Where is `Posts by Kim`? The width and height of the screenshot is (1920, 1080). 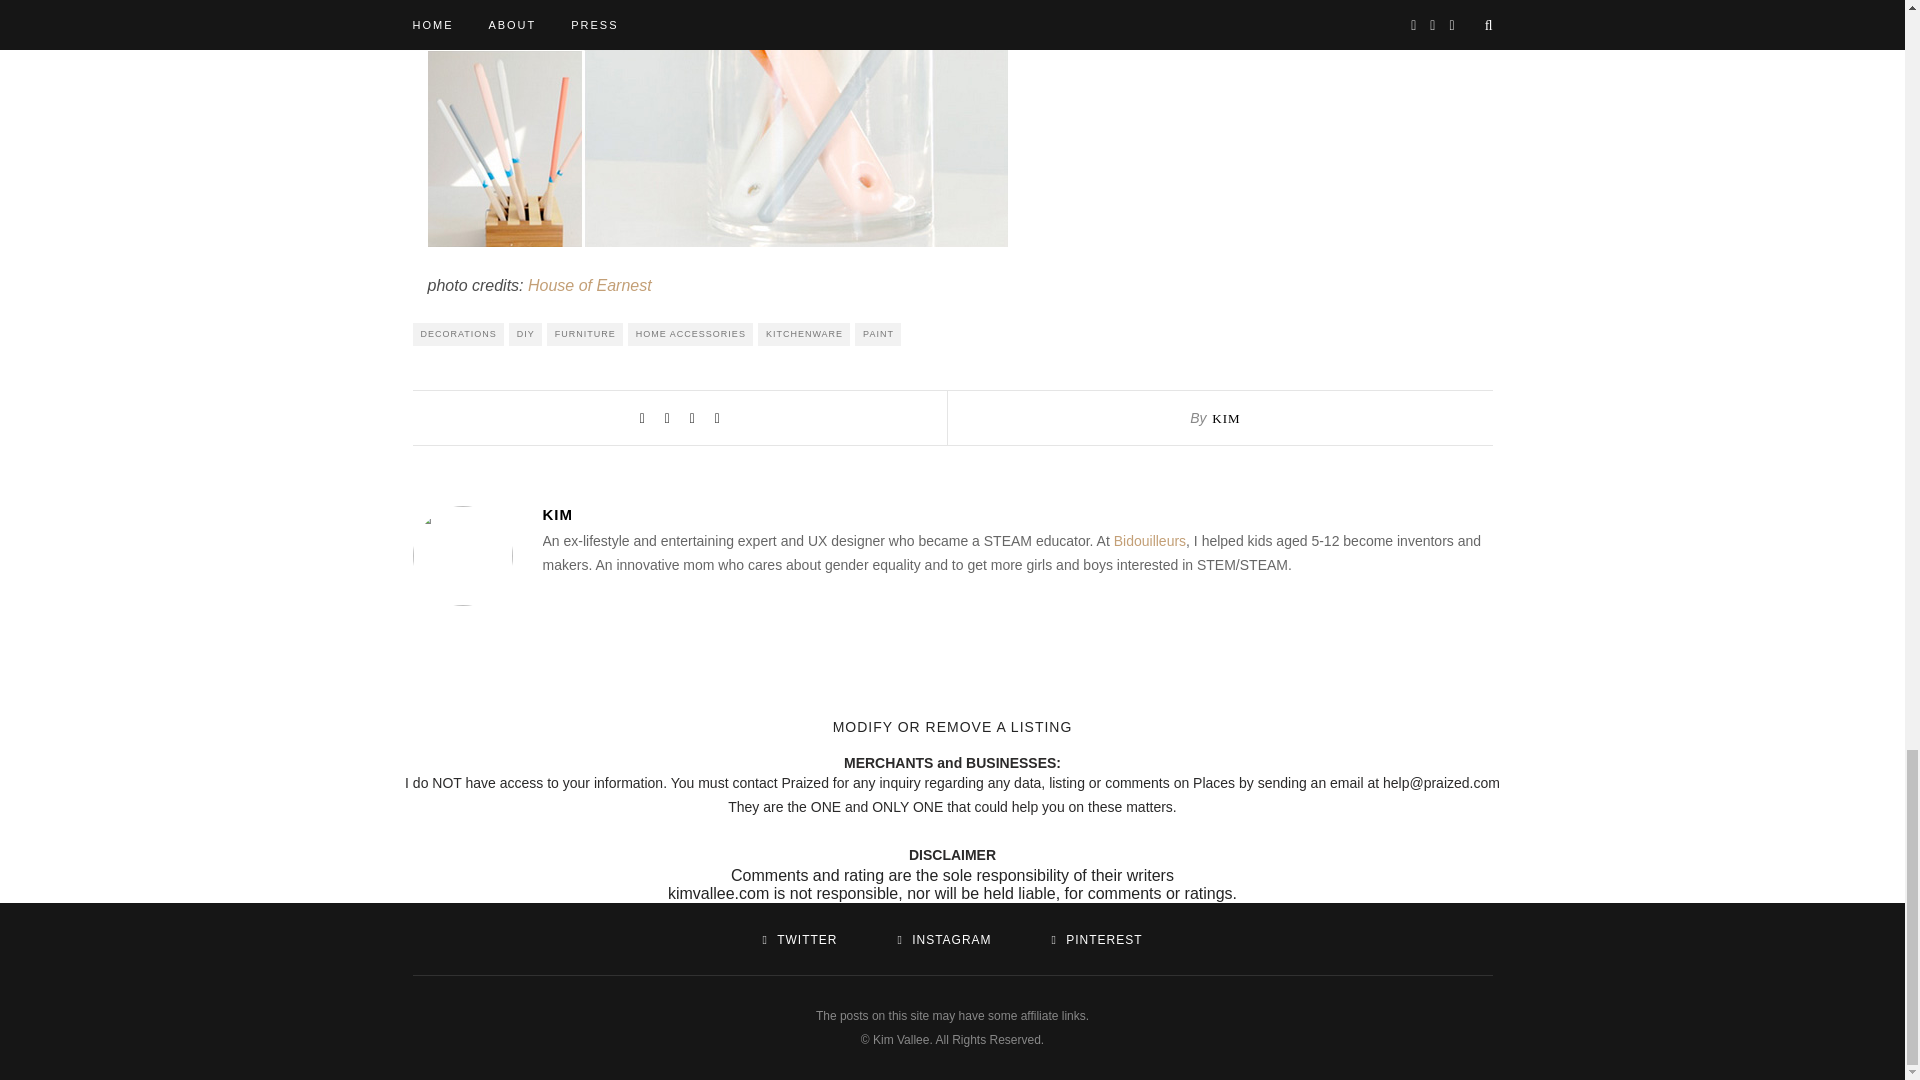 Posts by Kim is located at coordinates (1016, 514).